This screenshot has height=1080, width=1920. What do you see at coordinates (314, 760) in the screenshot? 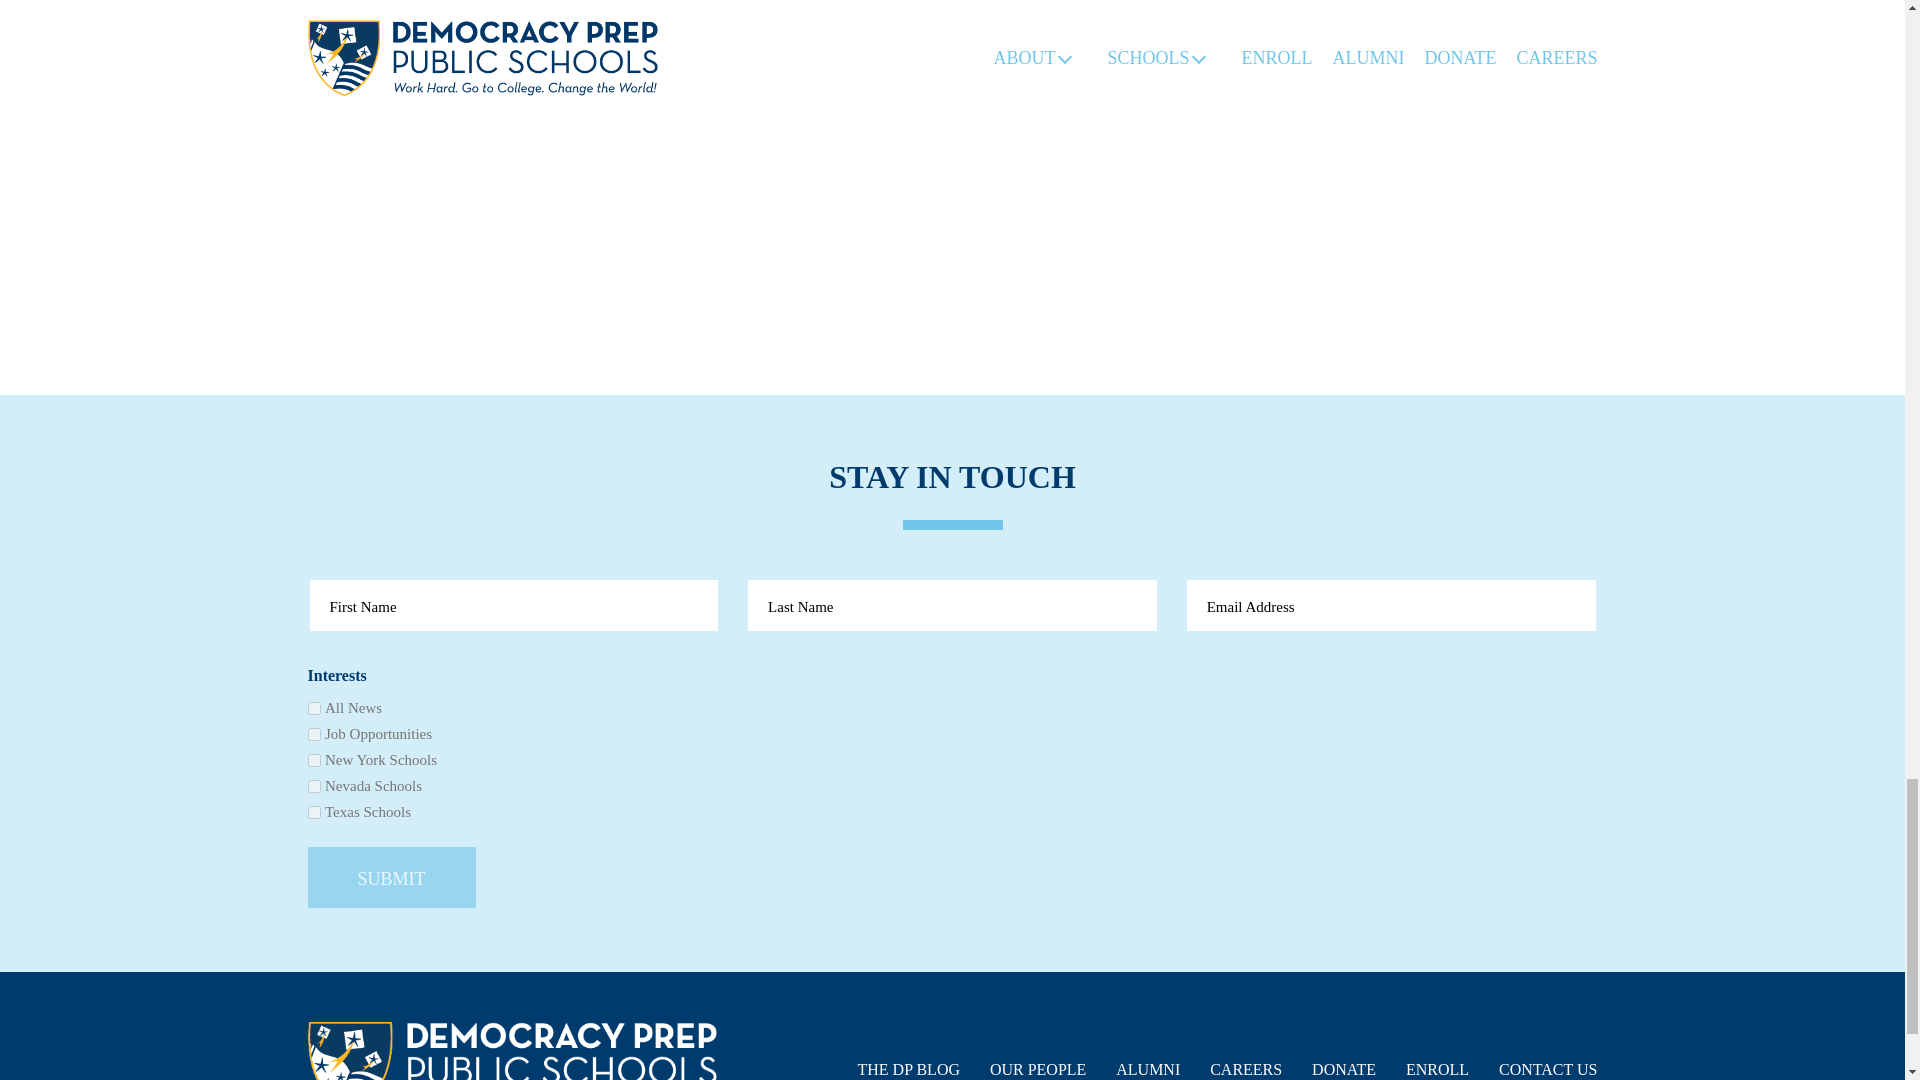
I see `New York Schools` at bounding box center [314, 760].